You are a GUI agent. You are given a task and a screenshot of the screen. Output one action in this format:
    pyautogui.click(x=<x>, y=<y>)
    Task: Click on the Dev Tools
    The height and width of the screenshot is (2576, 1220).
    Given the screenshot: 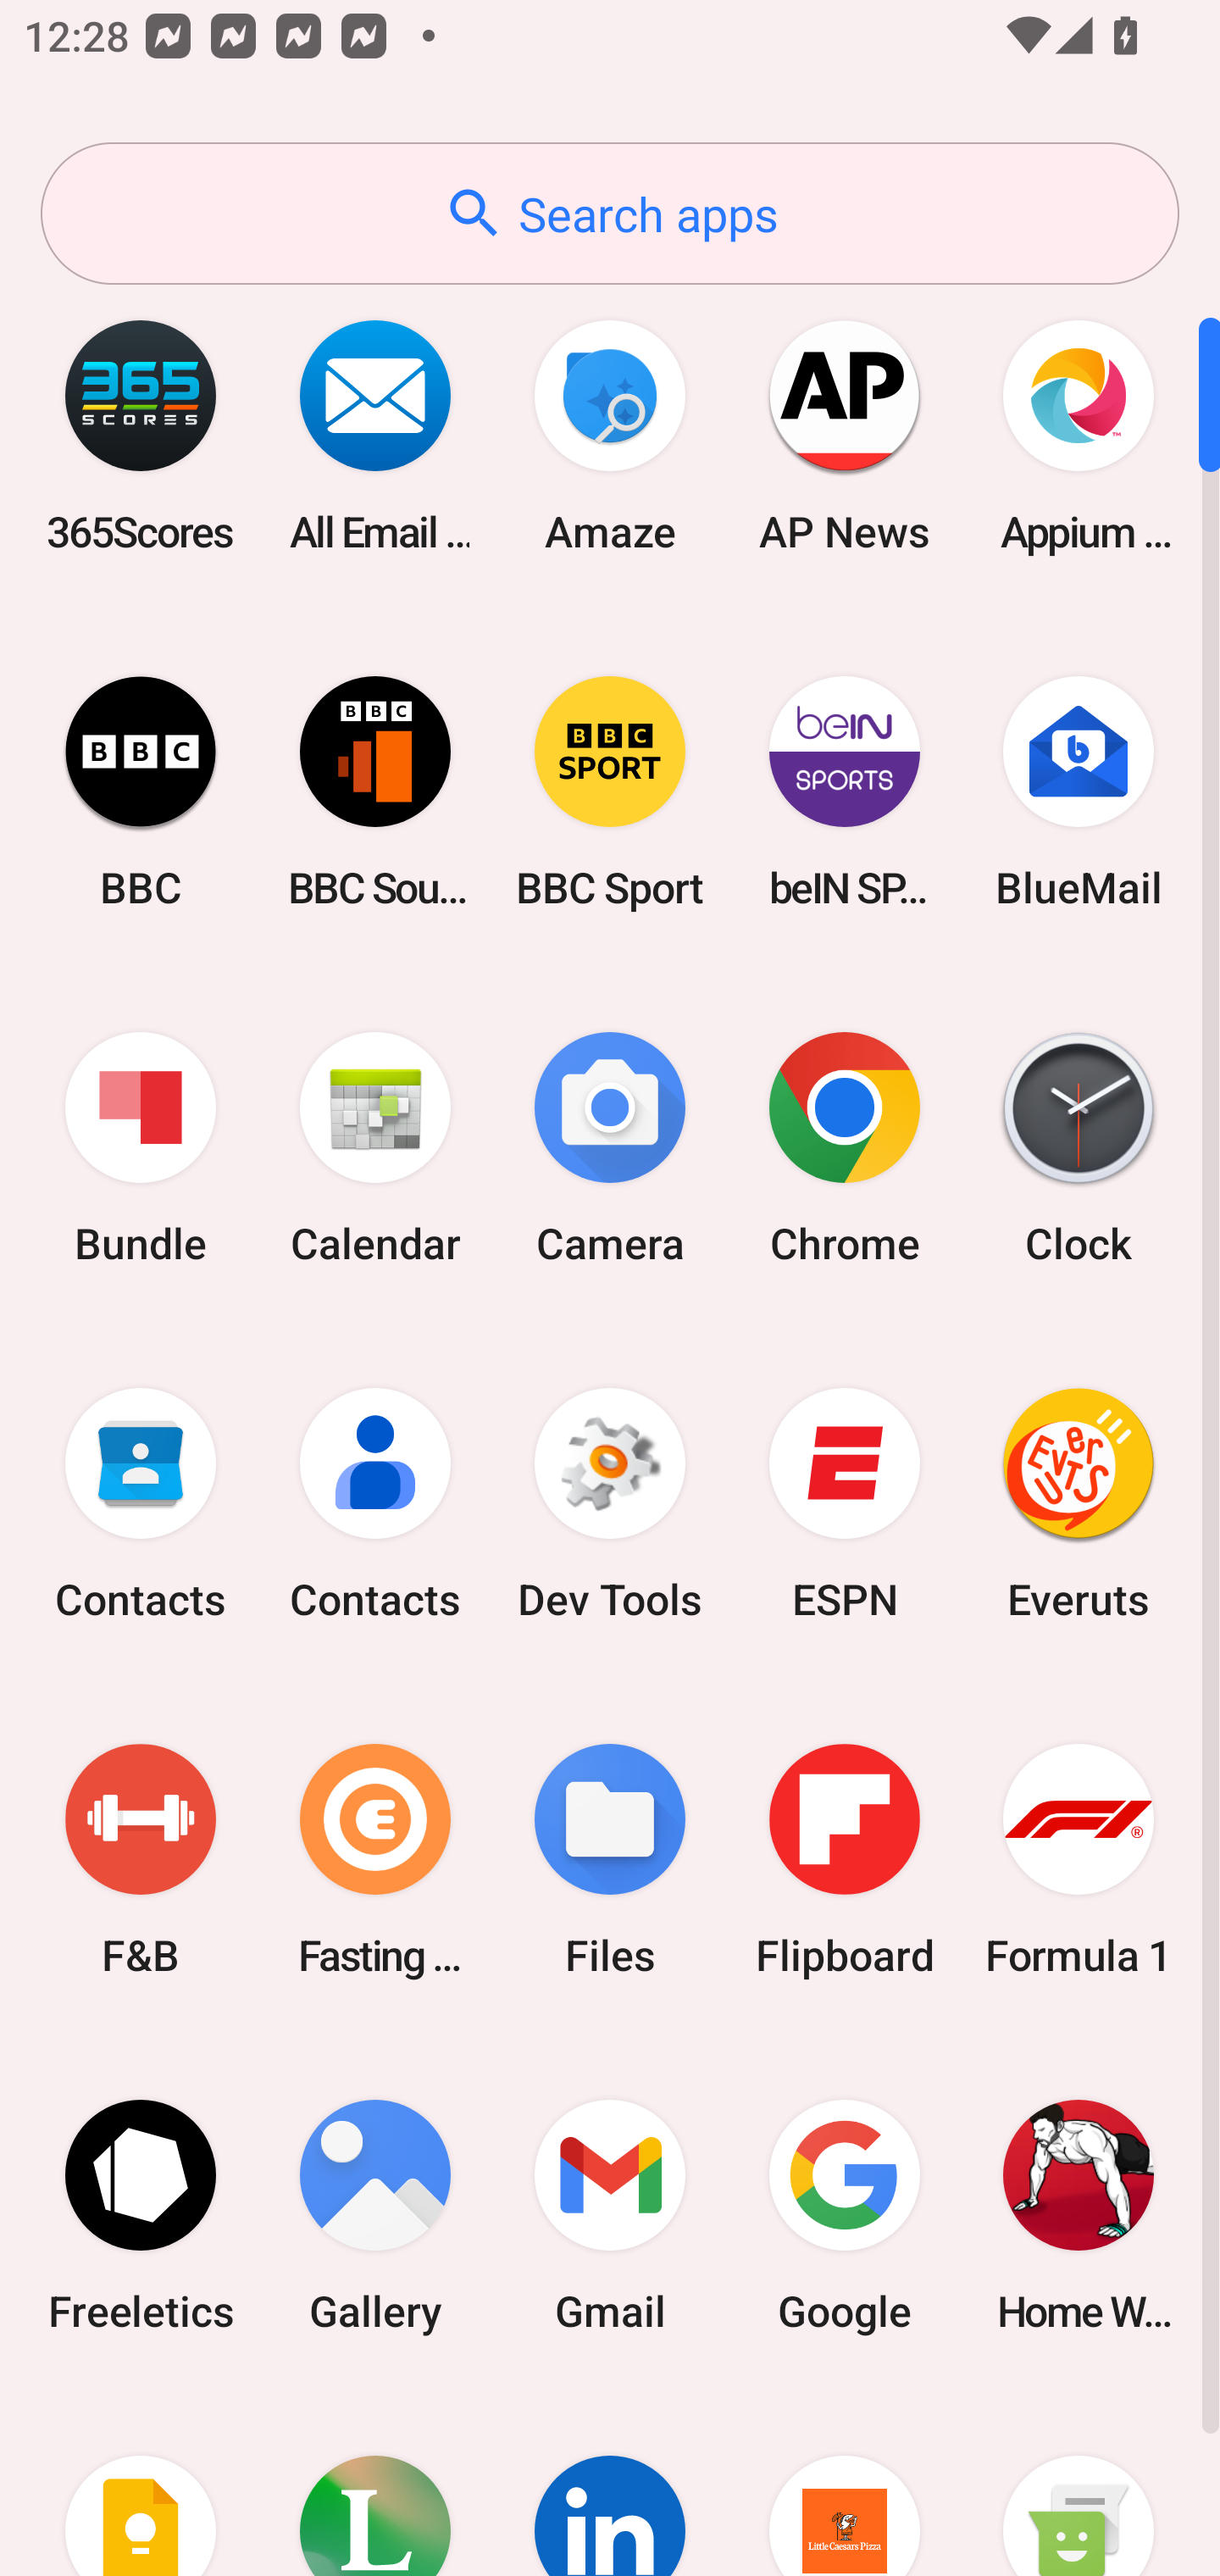 What is the action you would take?
    pyautogui.click(x=610, y=1504)
    